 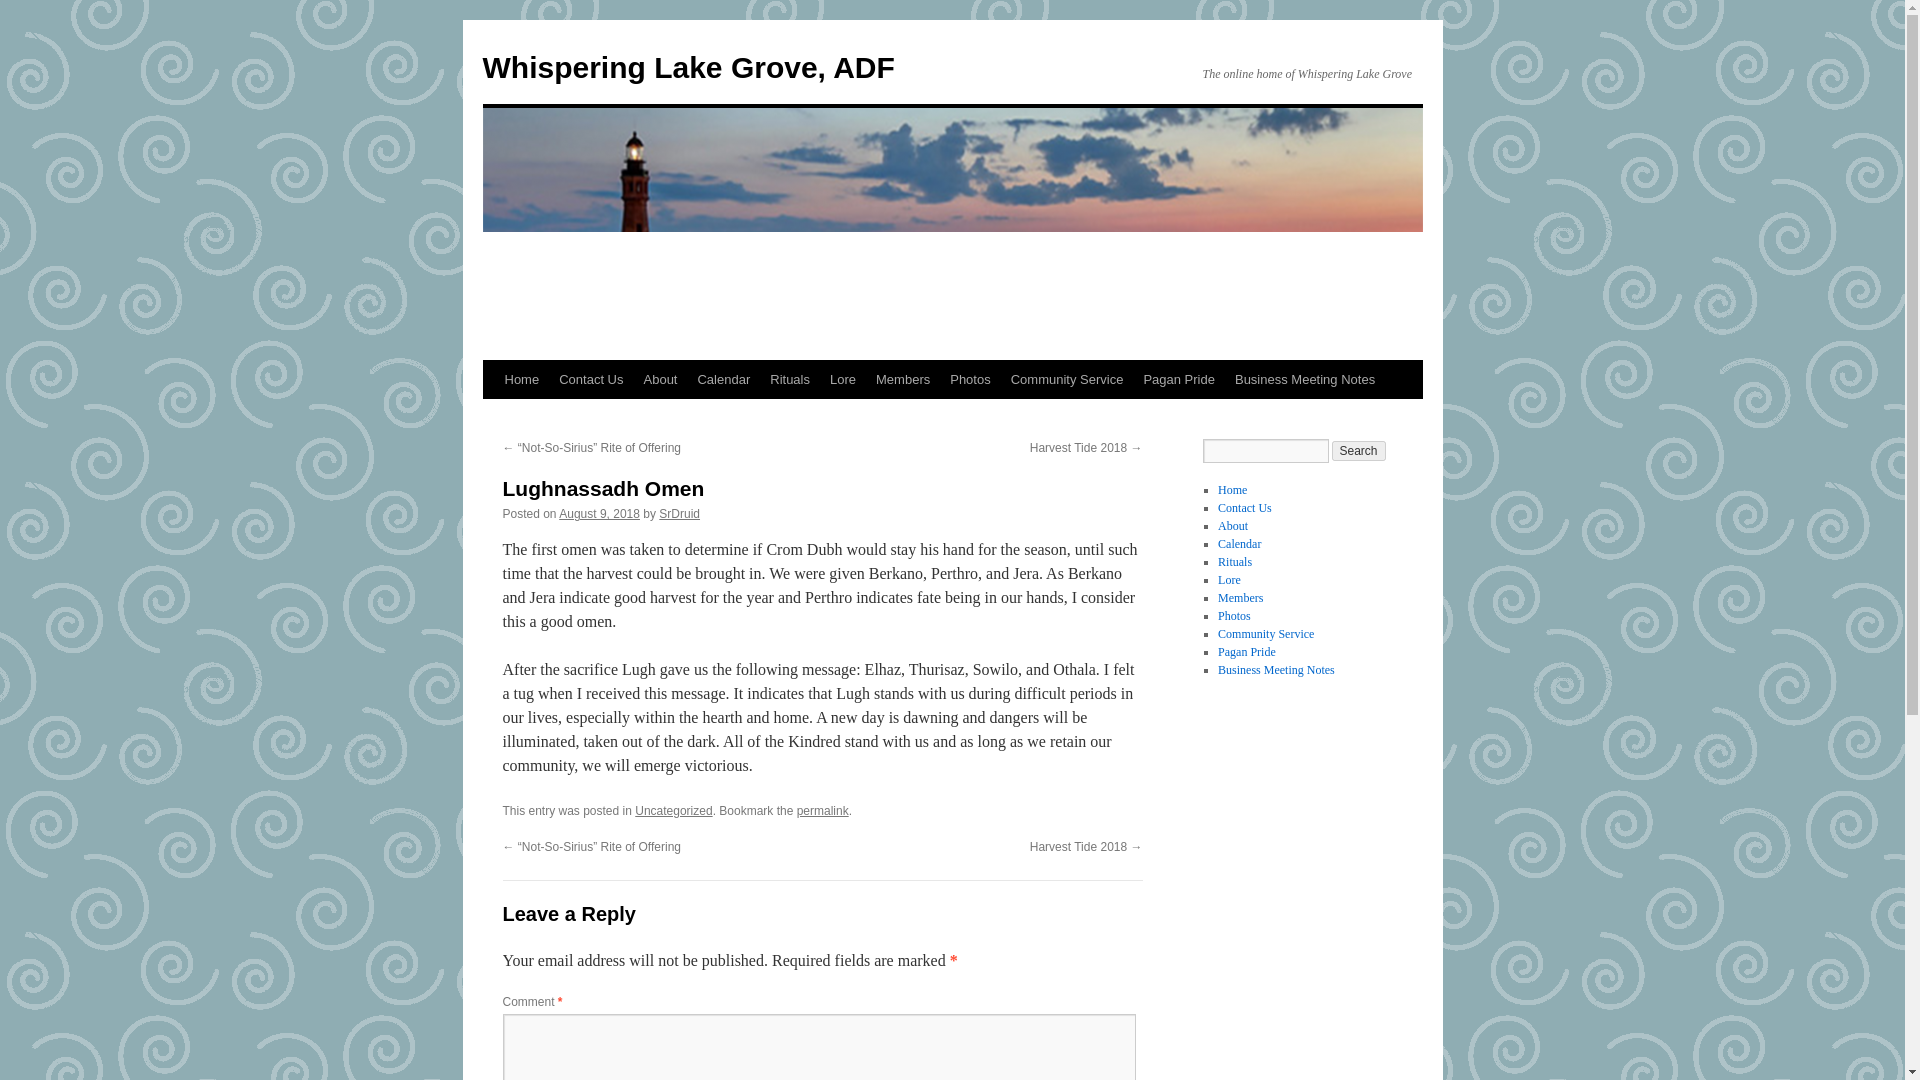 What do you see at coordinates (598, 513) in the screenshot?
I see `August 9, 2018` at bounding box center [598, 513].